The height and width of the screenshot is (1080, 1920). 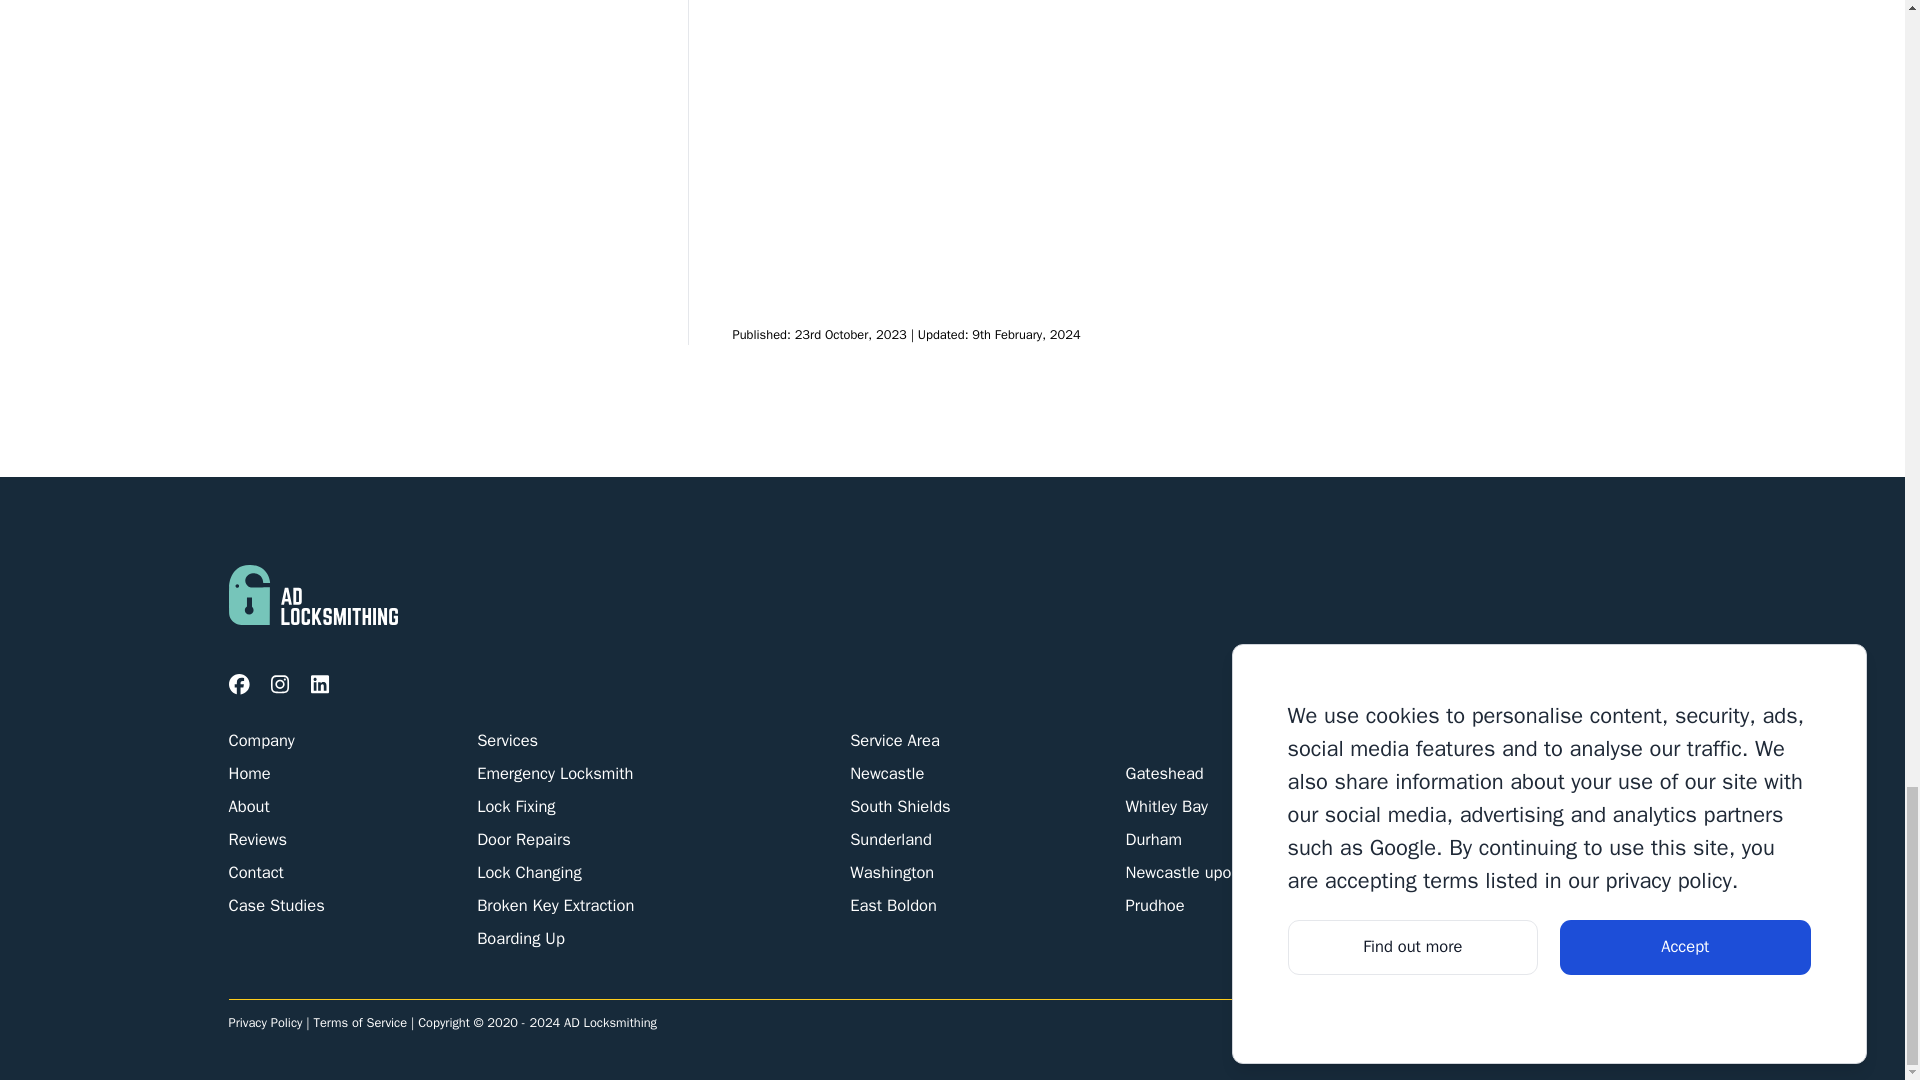 I want to click on Contact, so click(x=255, y=872).